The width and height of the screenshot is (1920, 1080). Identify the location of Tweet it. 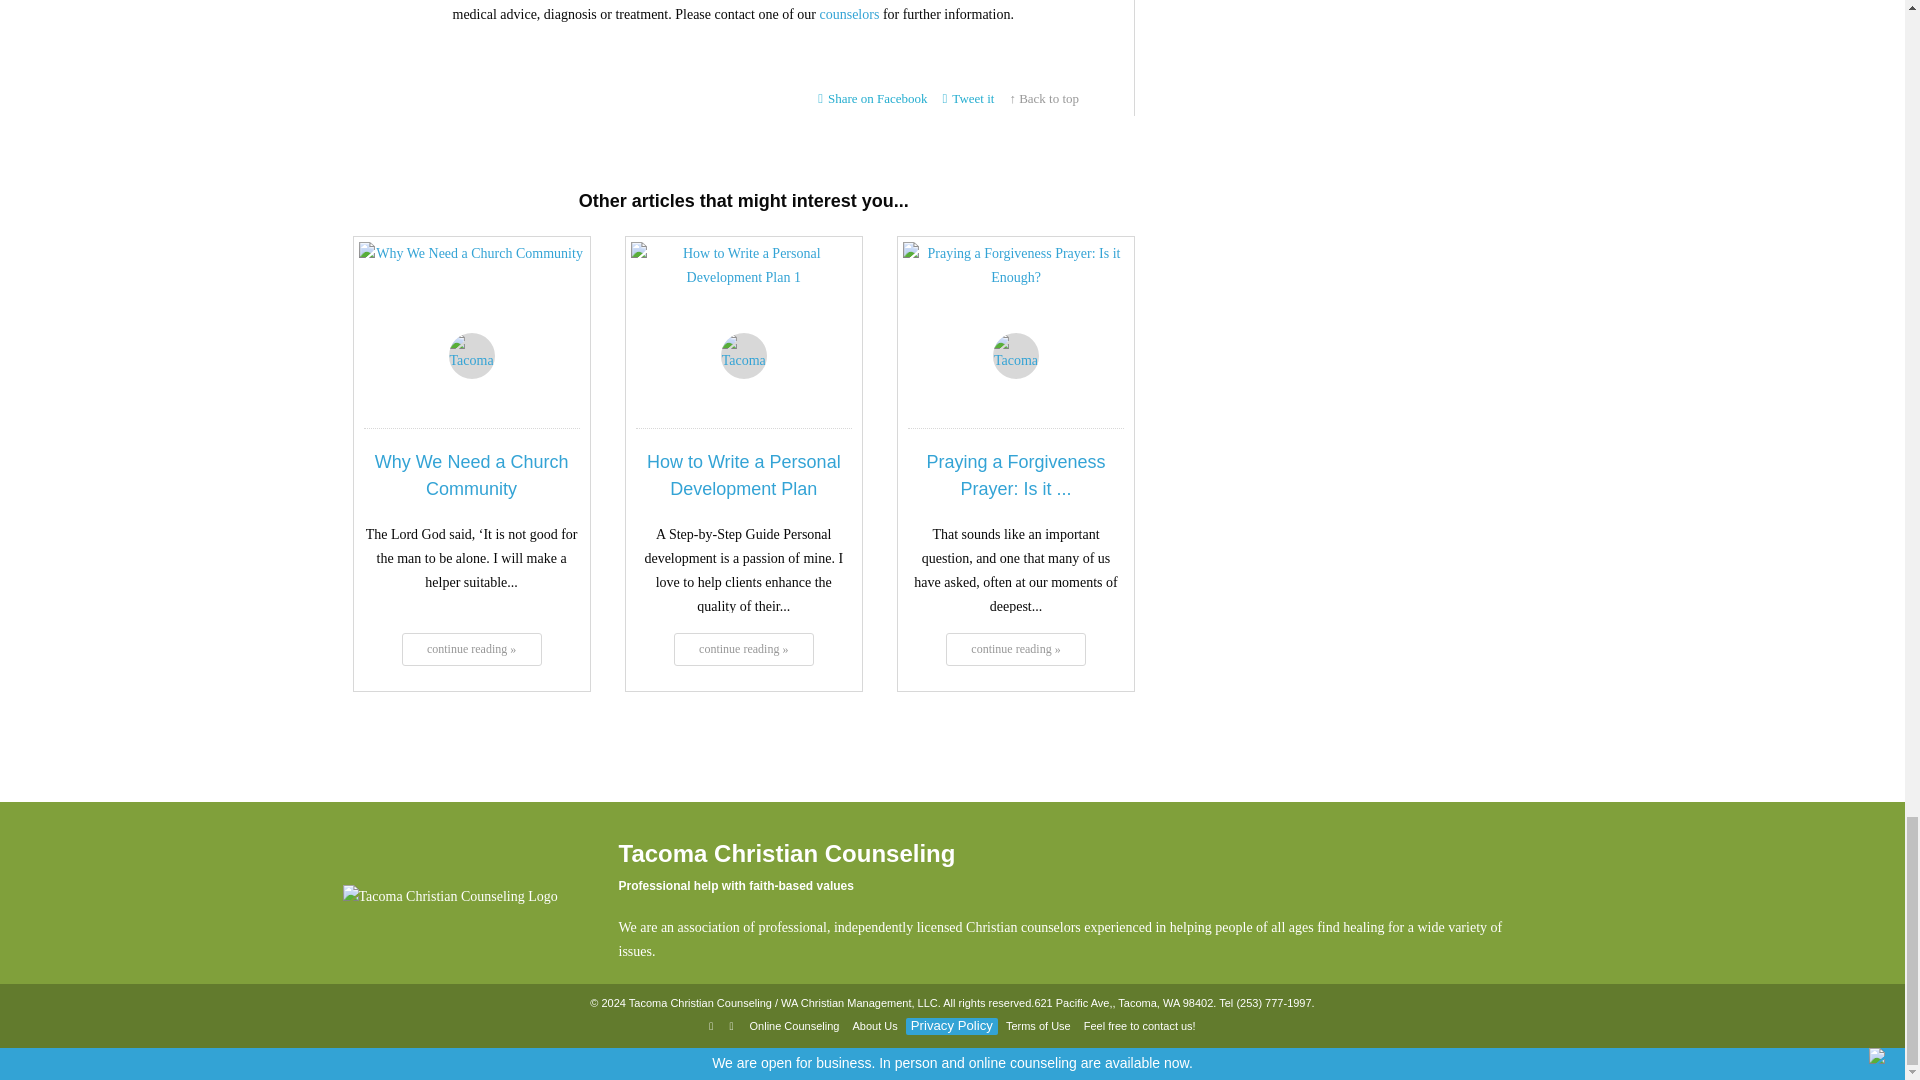
(969, 98).